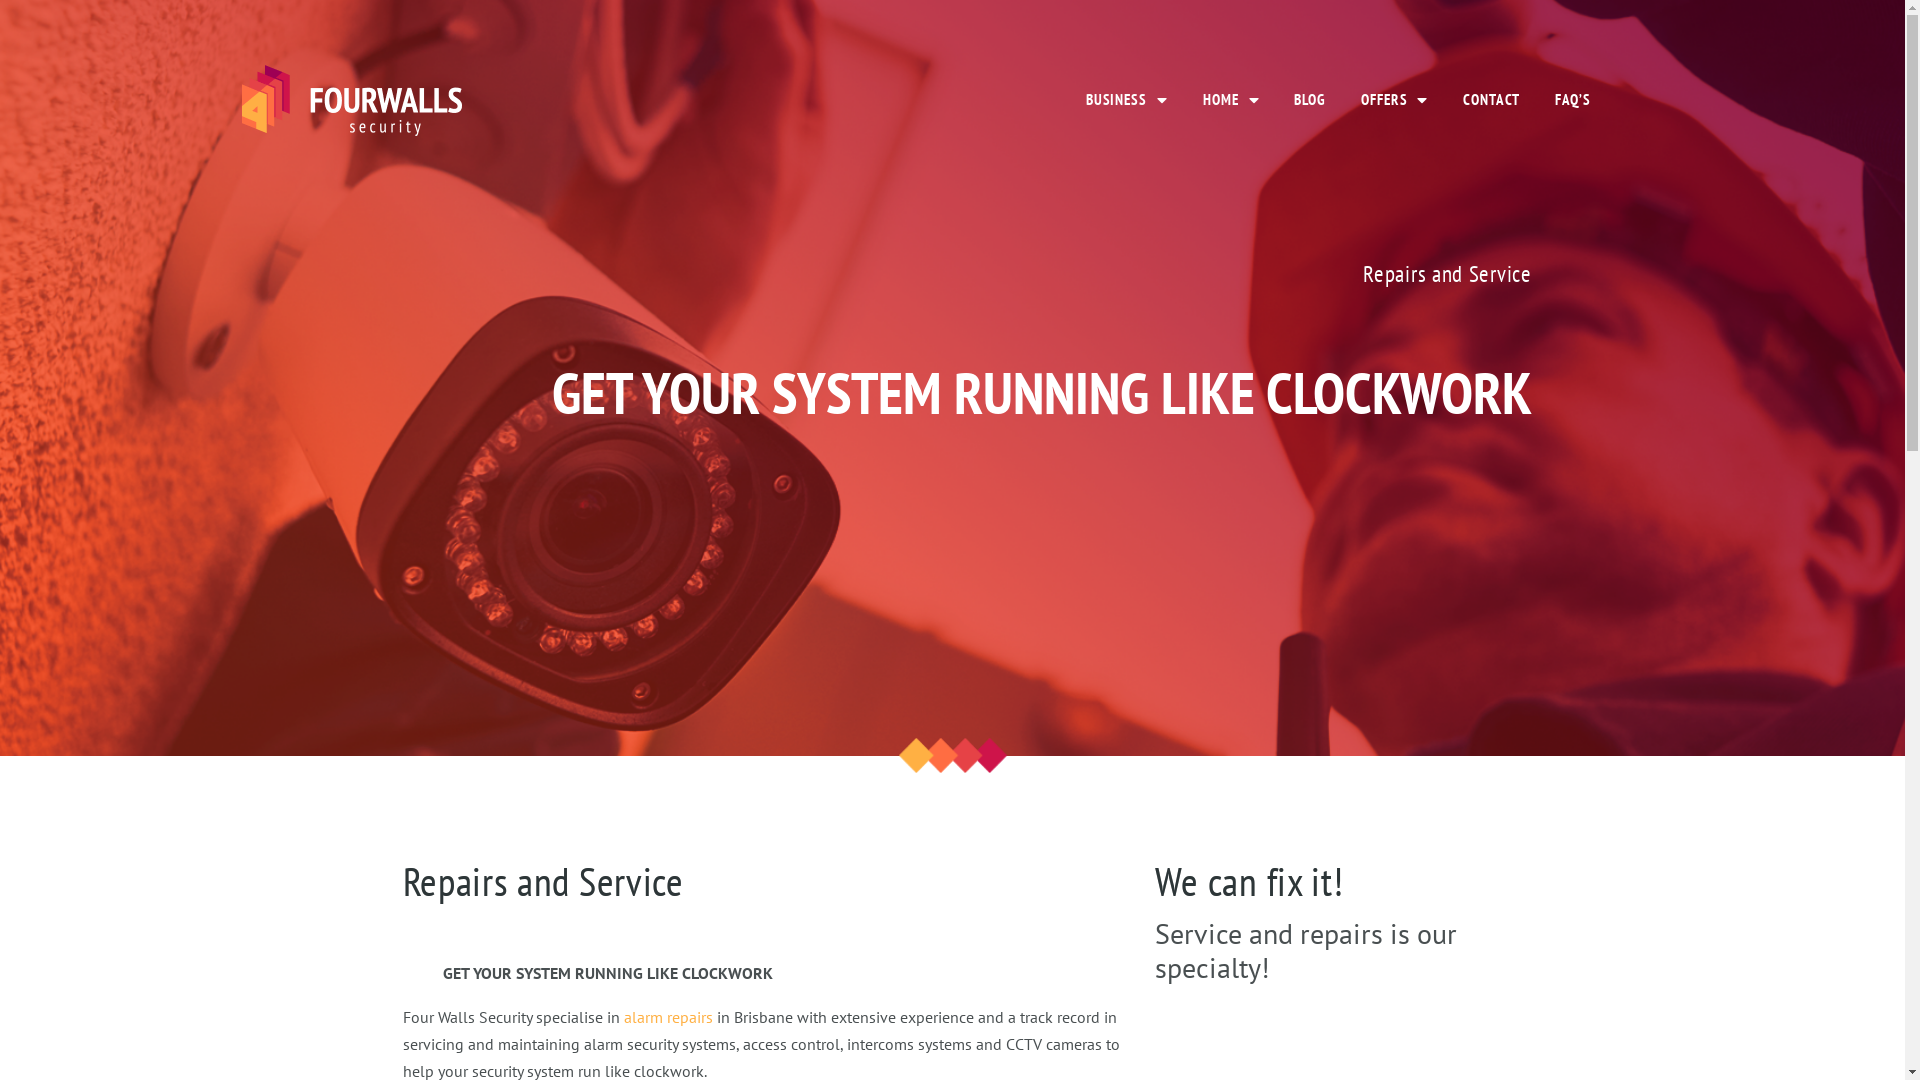 The width and height of the screenshot is (1920, 1080). Describe the element at coordinates (1232, 100) in the screenshot. I see `HOME` at that location.